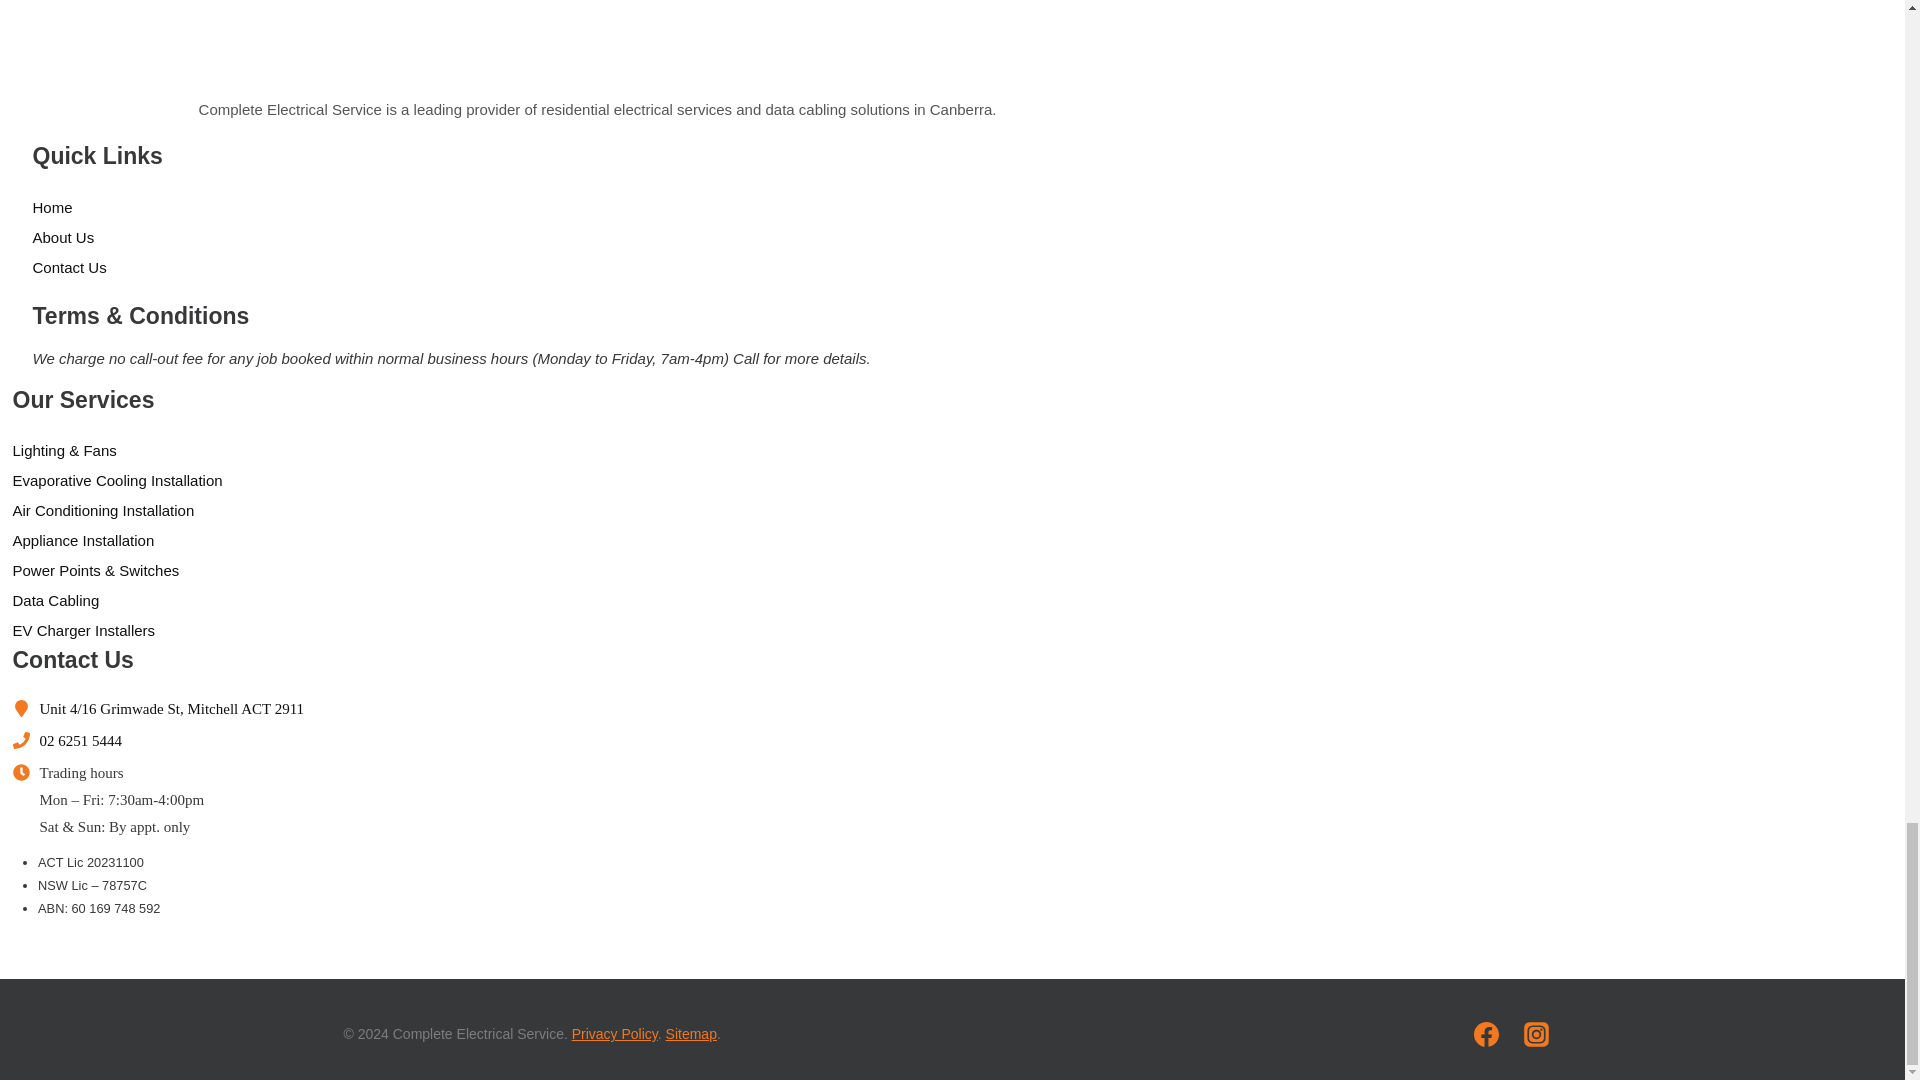 The height and width of the screenshot is (1080, 1920). I want to click on About Us, so click(626, 236).